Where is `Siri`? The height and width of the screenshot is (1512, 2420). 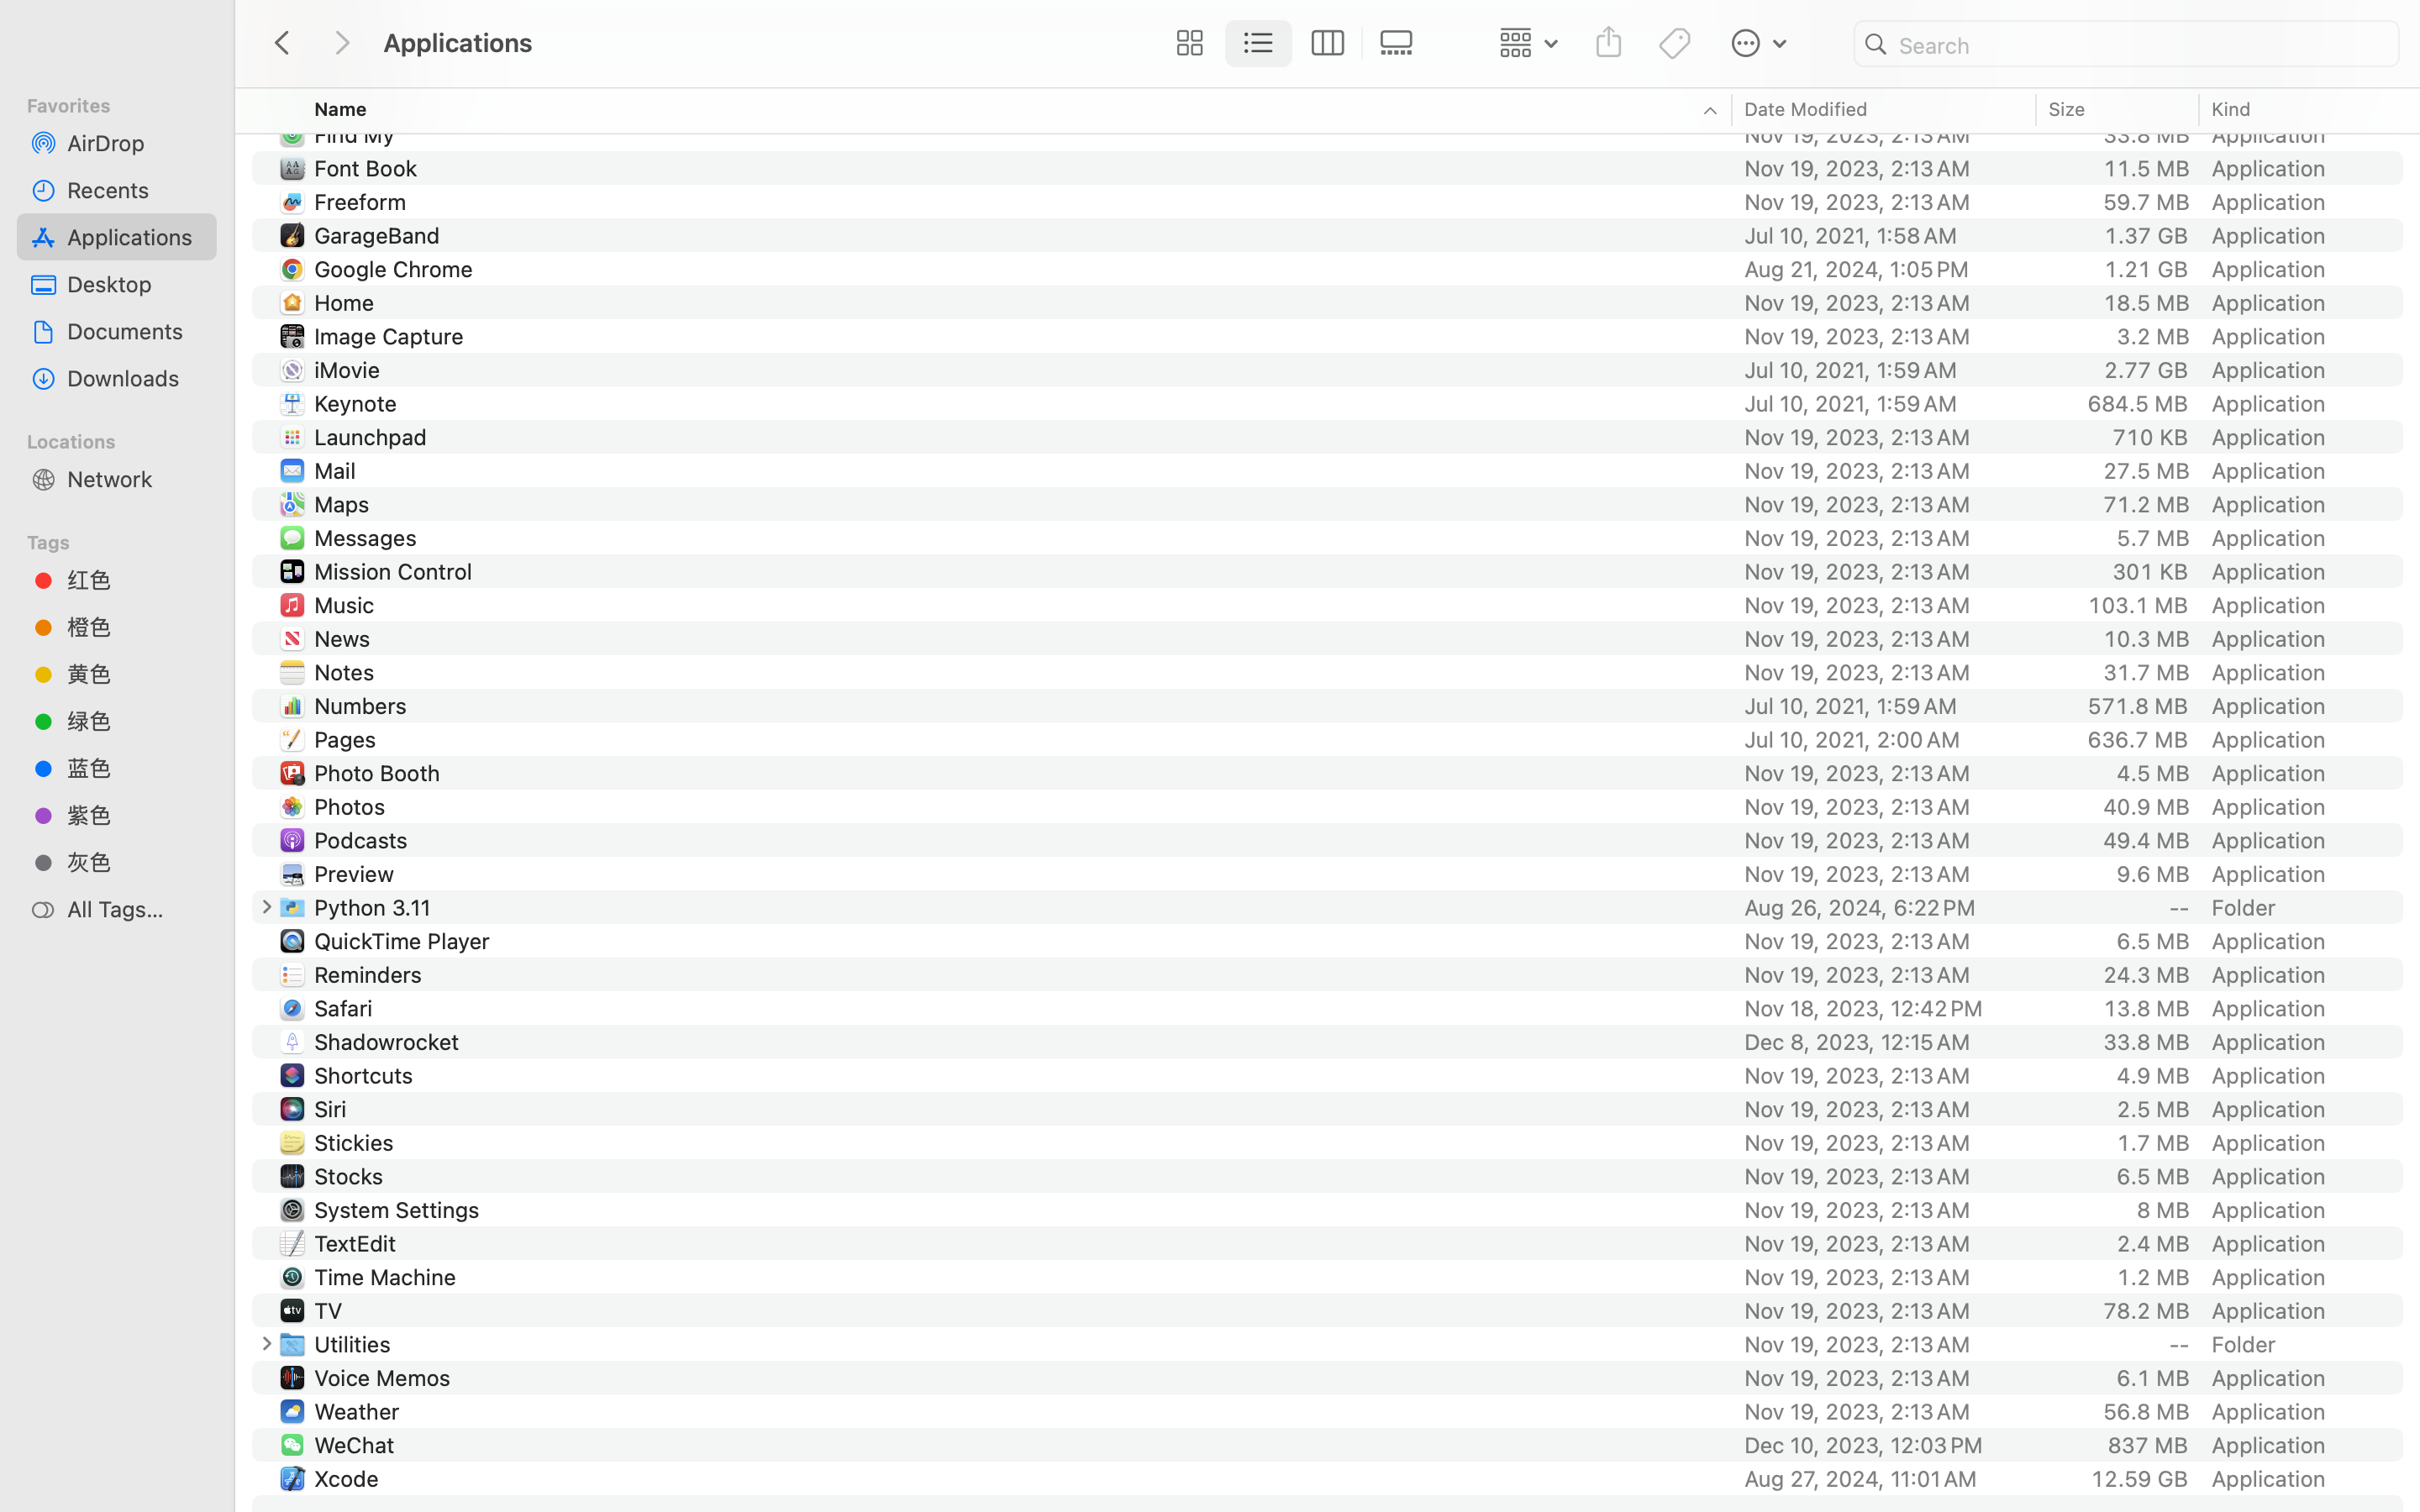 Siri is located at coordinates (334, 1109).